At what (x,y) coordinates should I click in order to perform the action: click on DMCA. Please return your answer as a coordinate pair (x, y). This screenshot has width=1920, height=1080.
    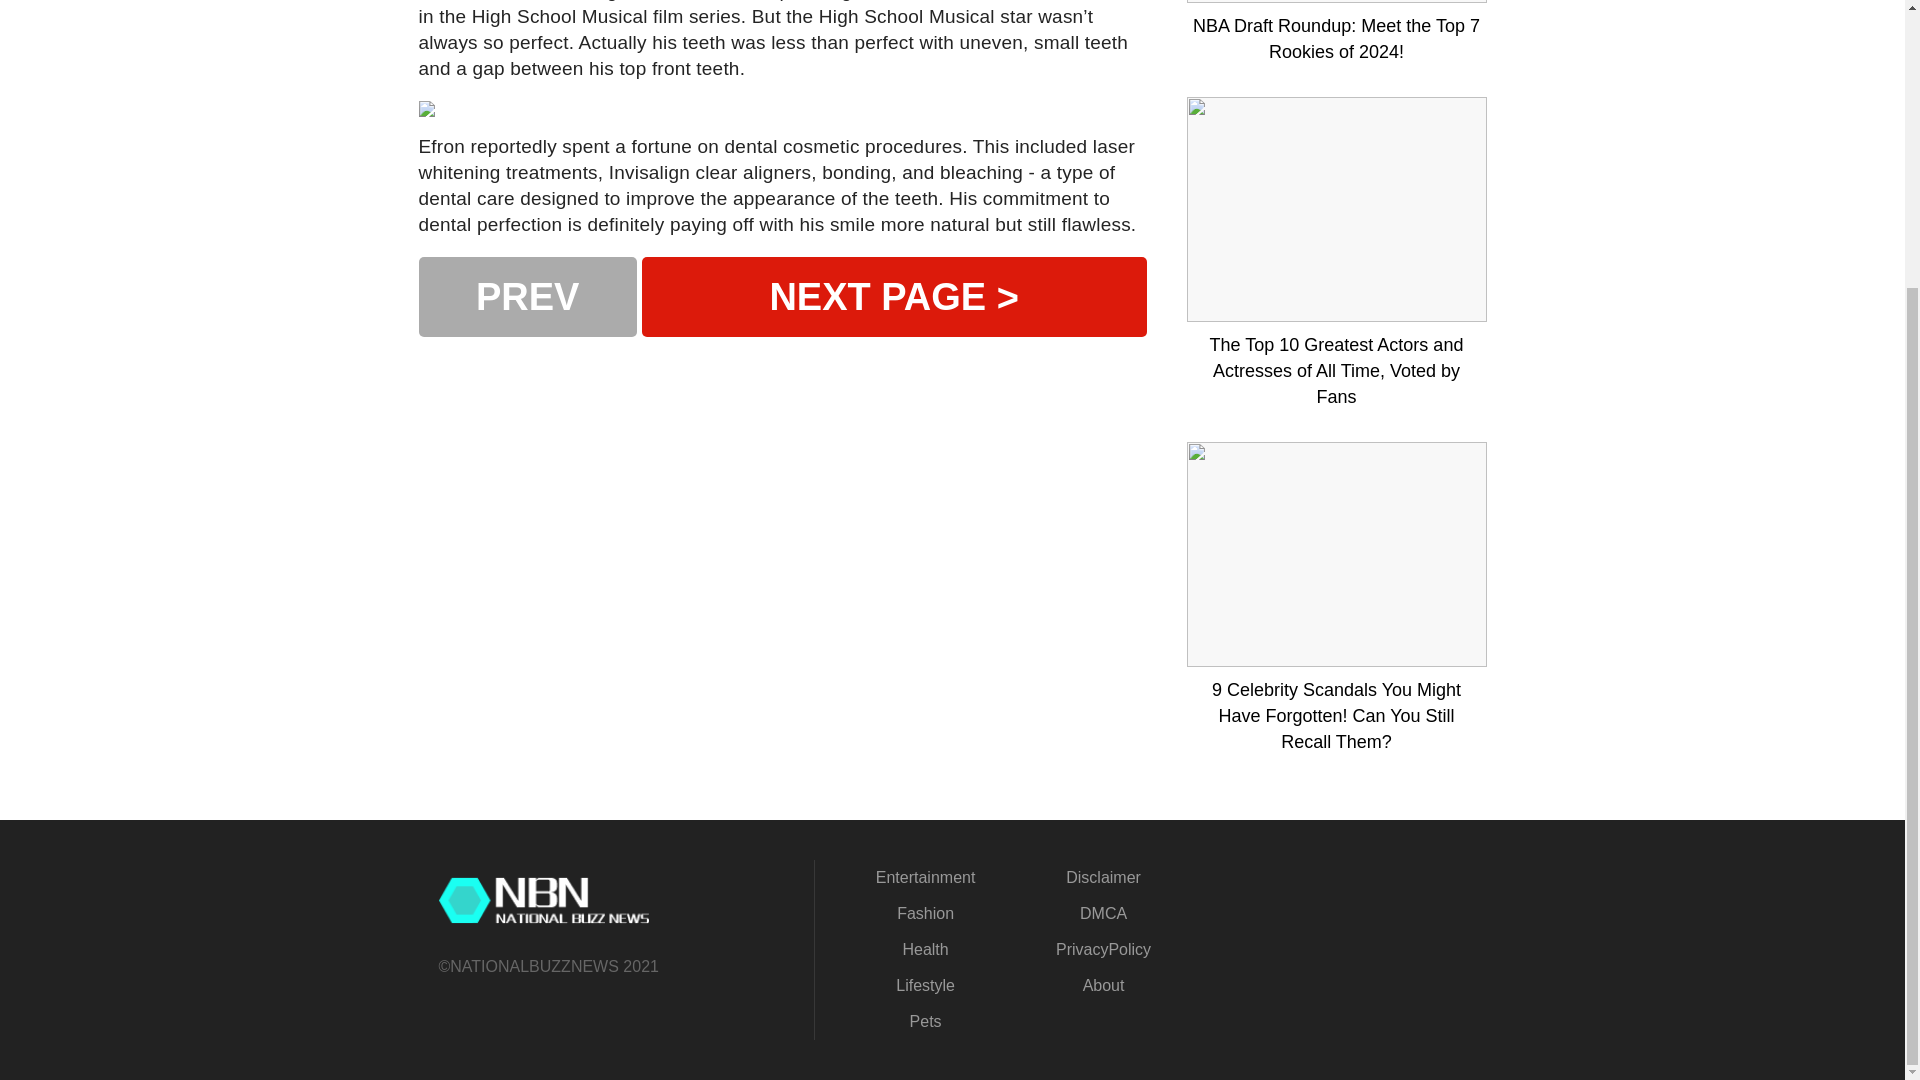
    Looking at the image, I should click on (1103, 914).